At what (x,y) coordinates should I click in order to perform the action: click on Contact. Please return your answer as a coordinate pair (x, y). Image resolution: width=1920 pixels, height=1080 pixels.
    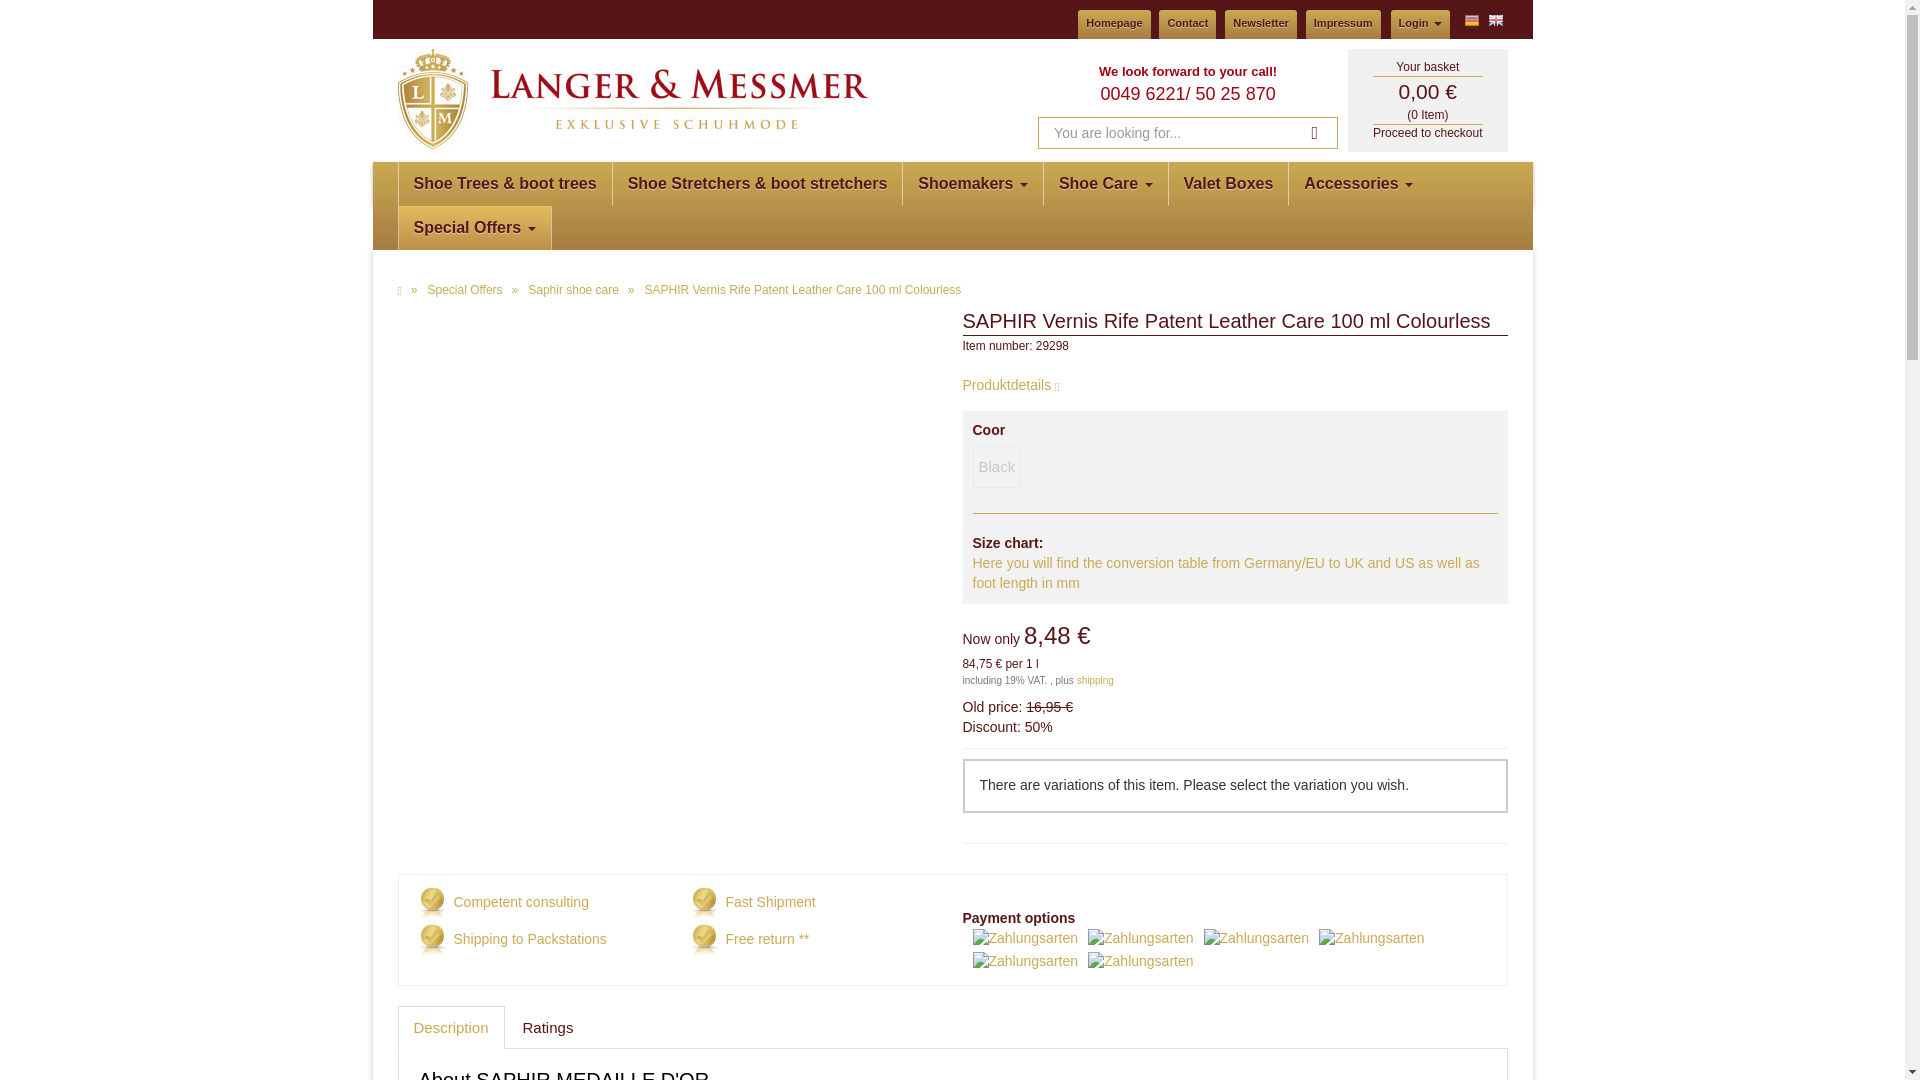
    Looking at the image, I should click on (1187, 23).